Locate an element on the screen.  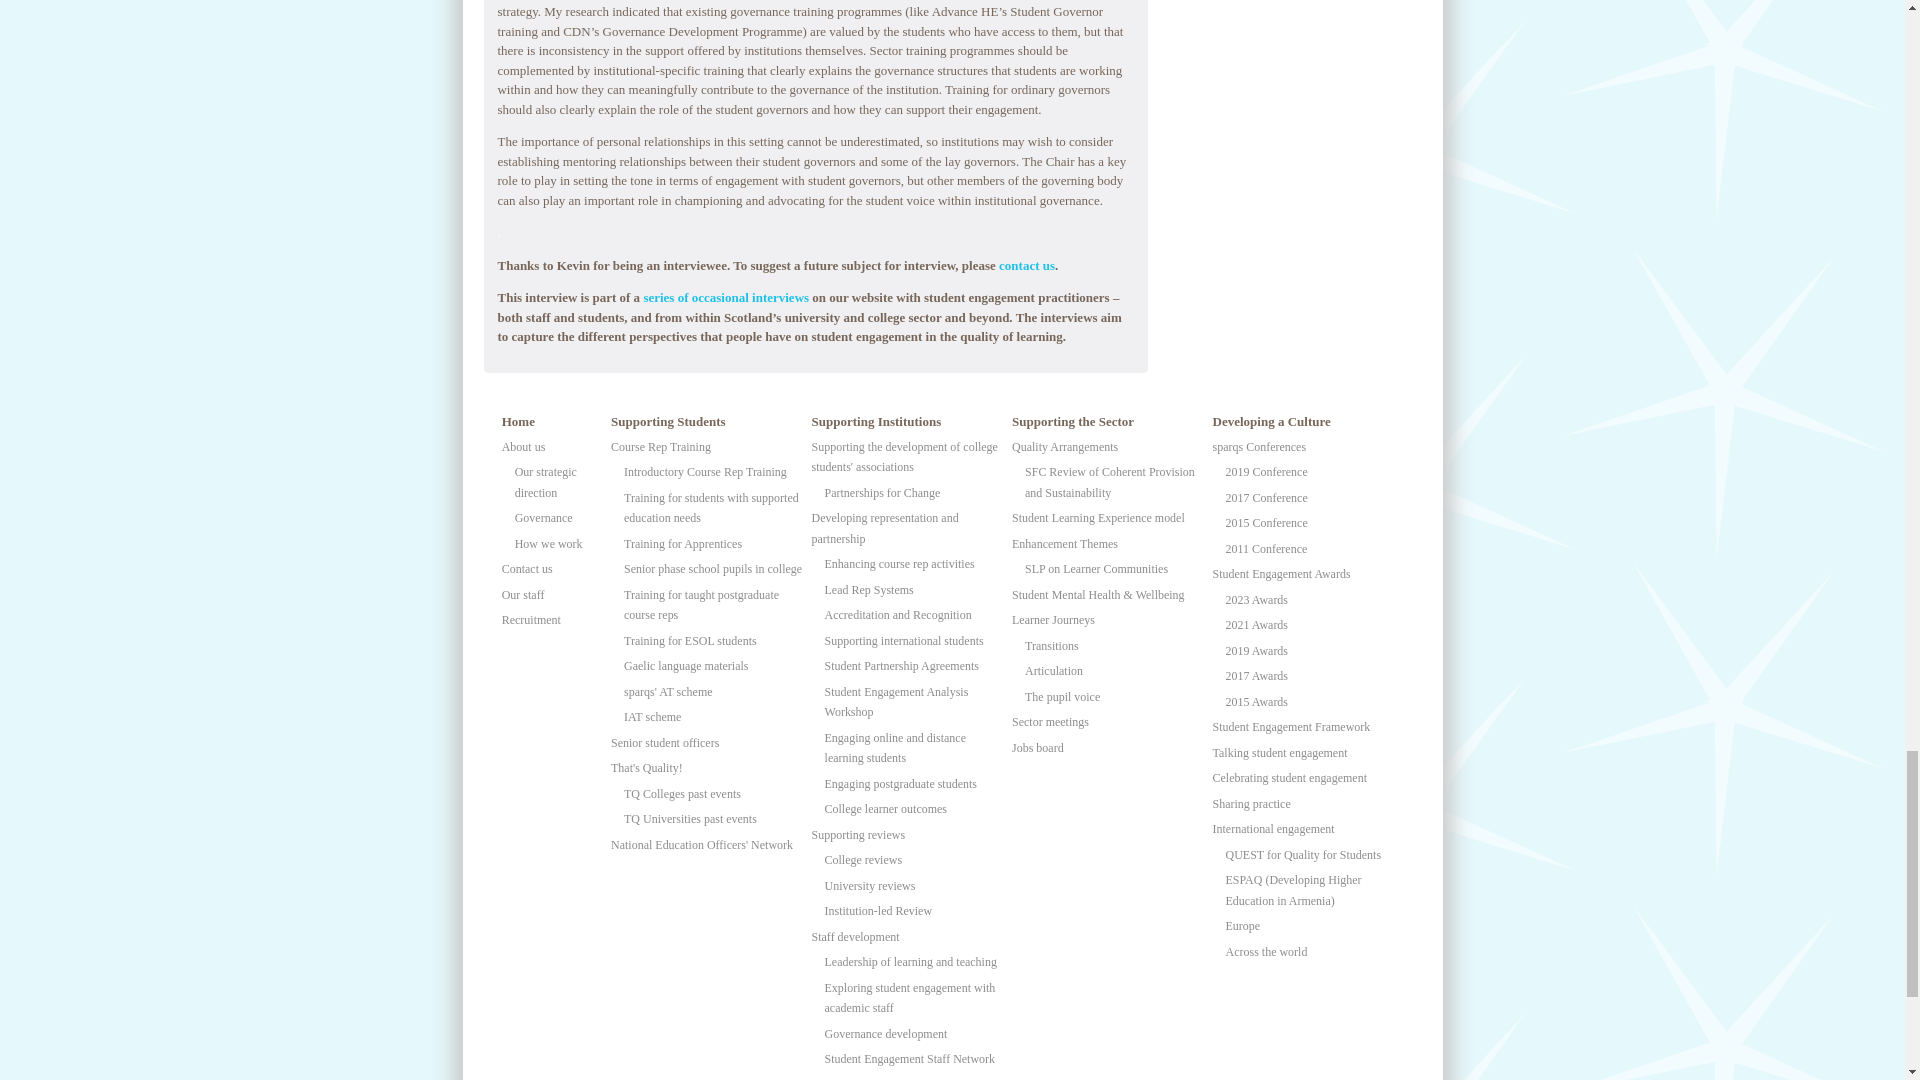
contact us is located at coordinates (1026, 266).